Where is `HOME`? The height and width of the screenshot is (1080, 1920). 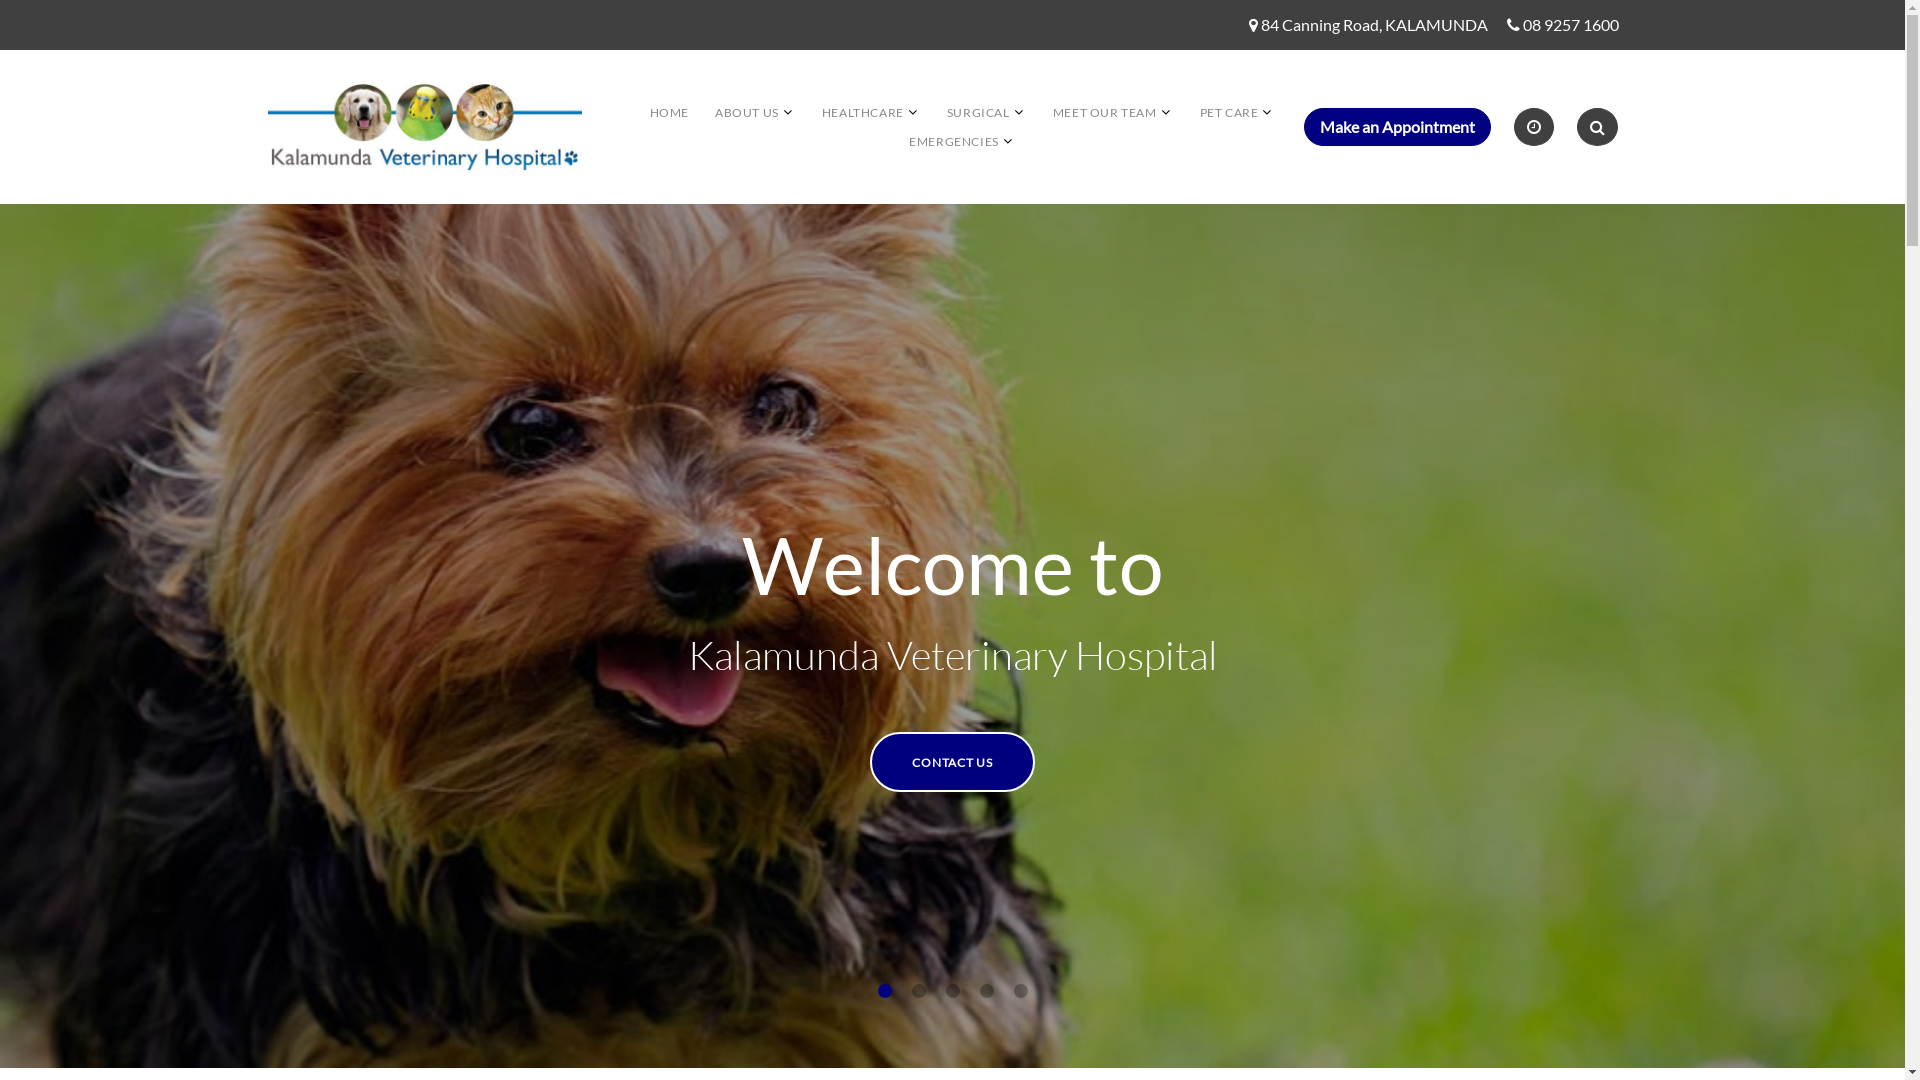 HOME is located at coordinates (670, 112).